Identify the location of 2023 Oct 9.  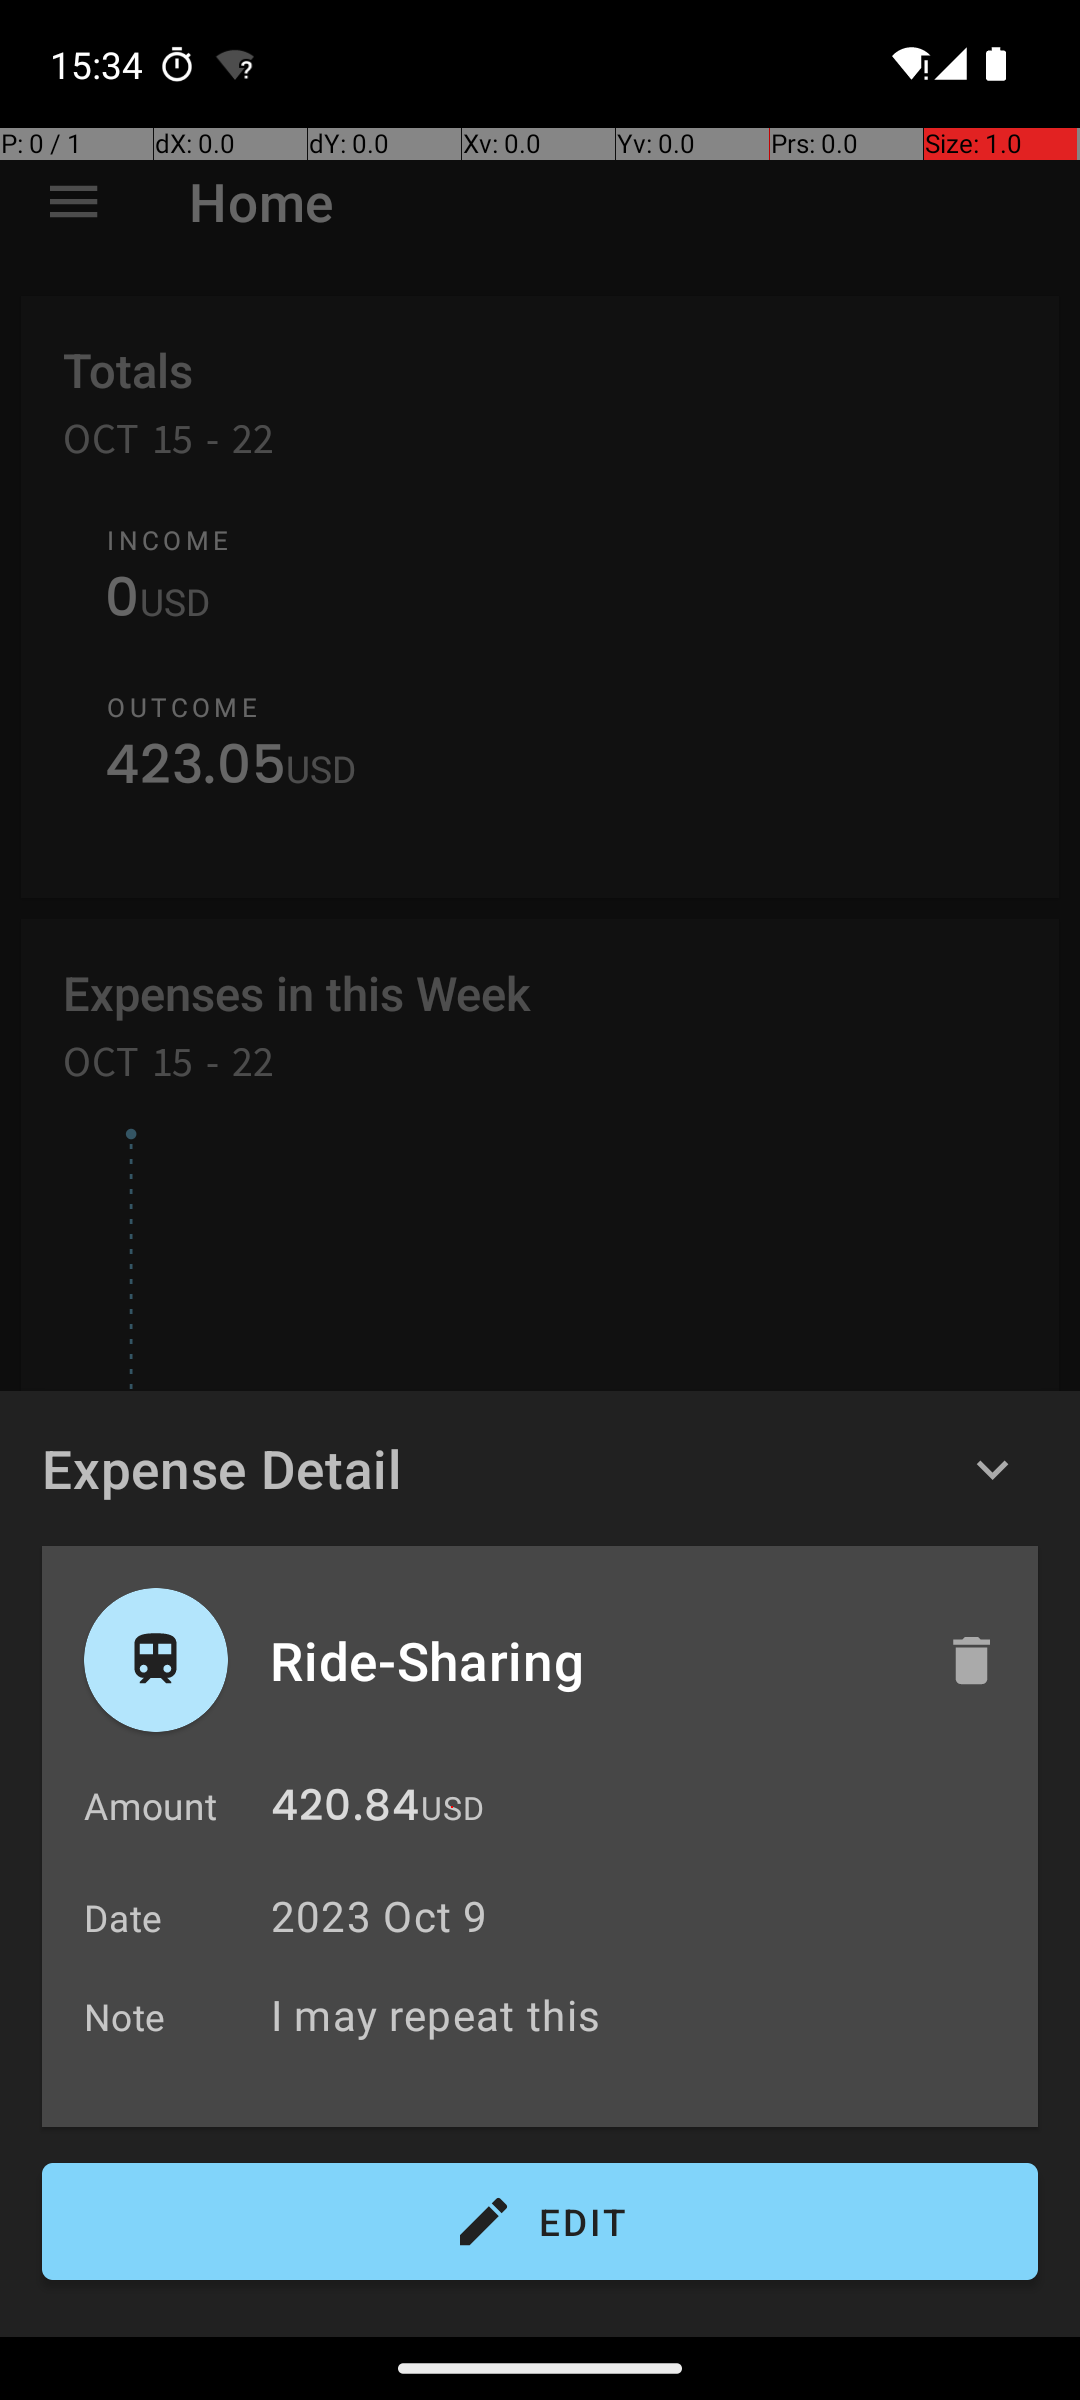
(380, 1916).